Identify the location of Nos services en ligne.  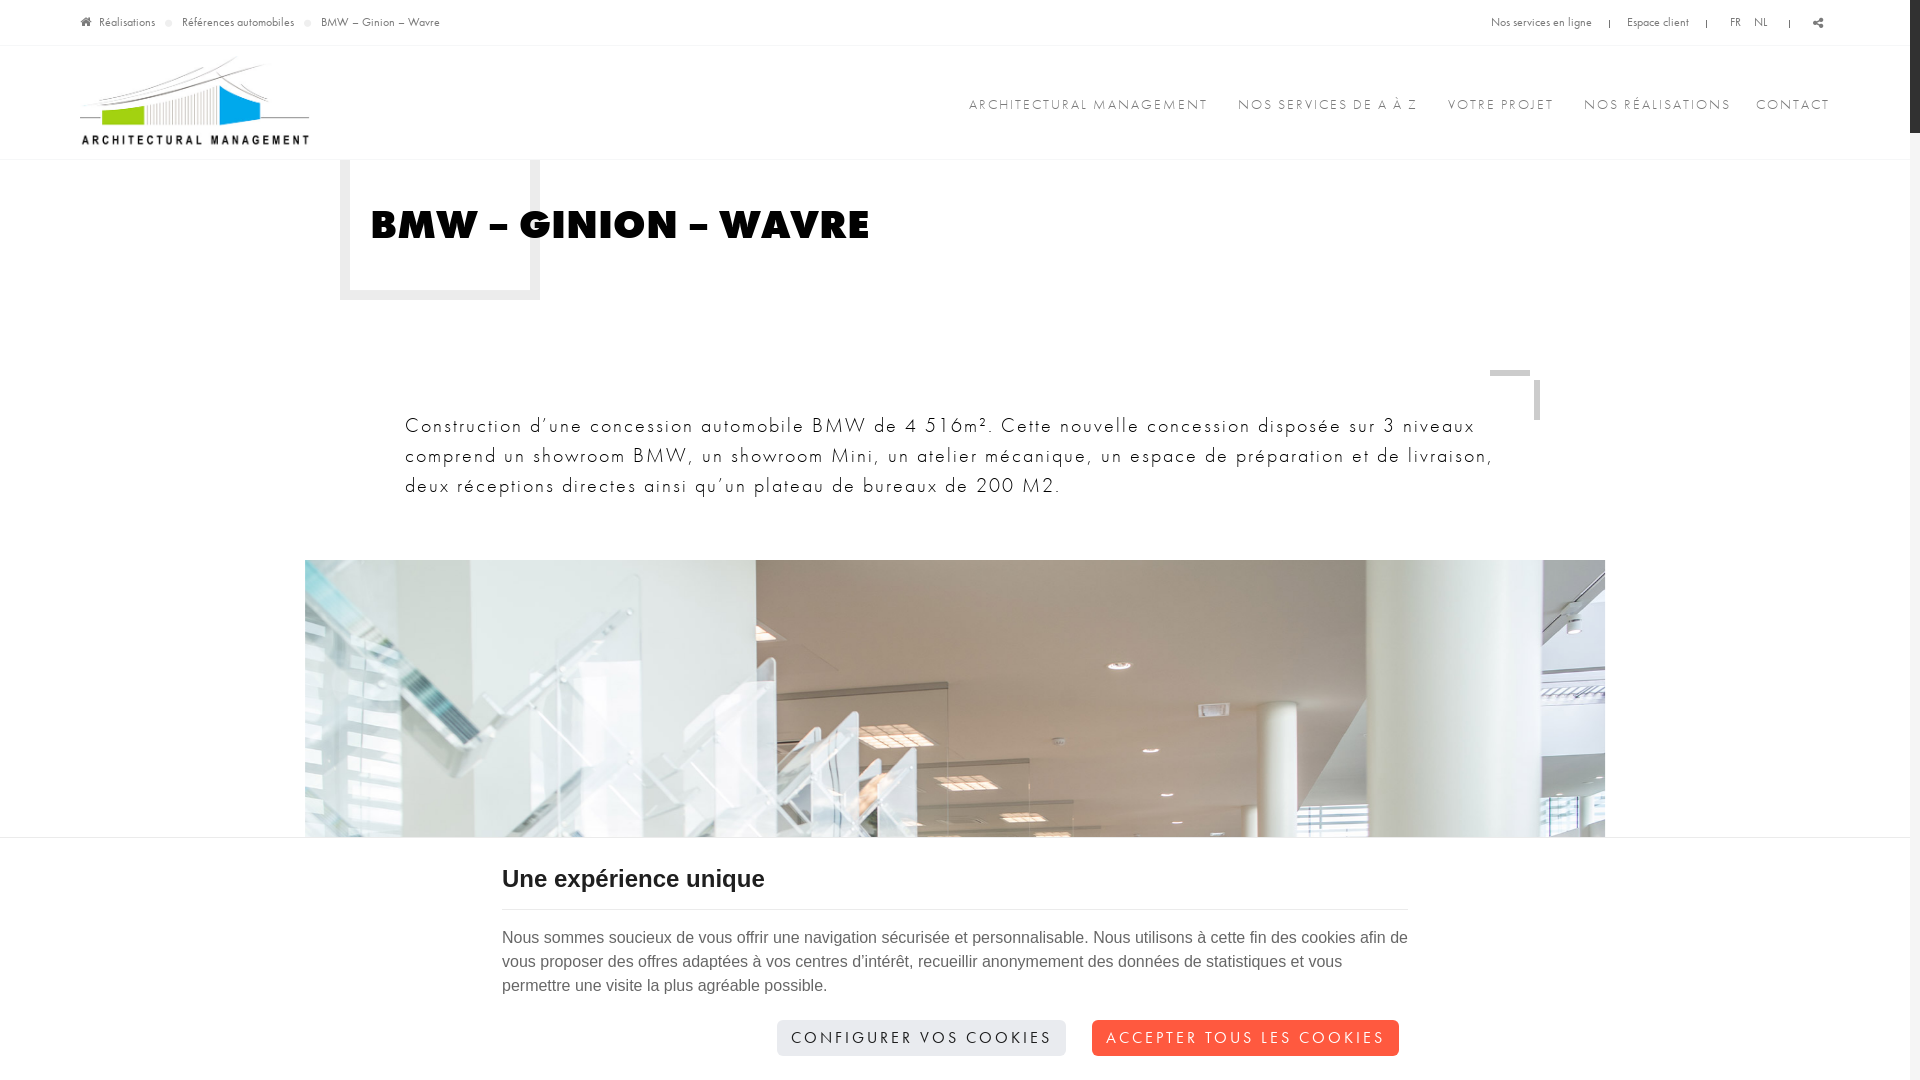
(1542, 22).